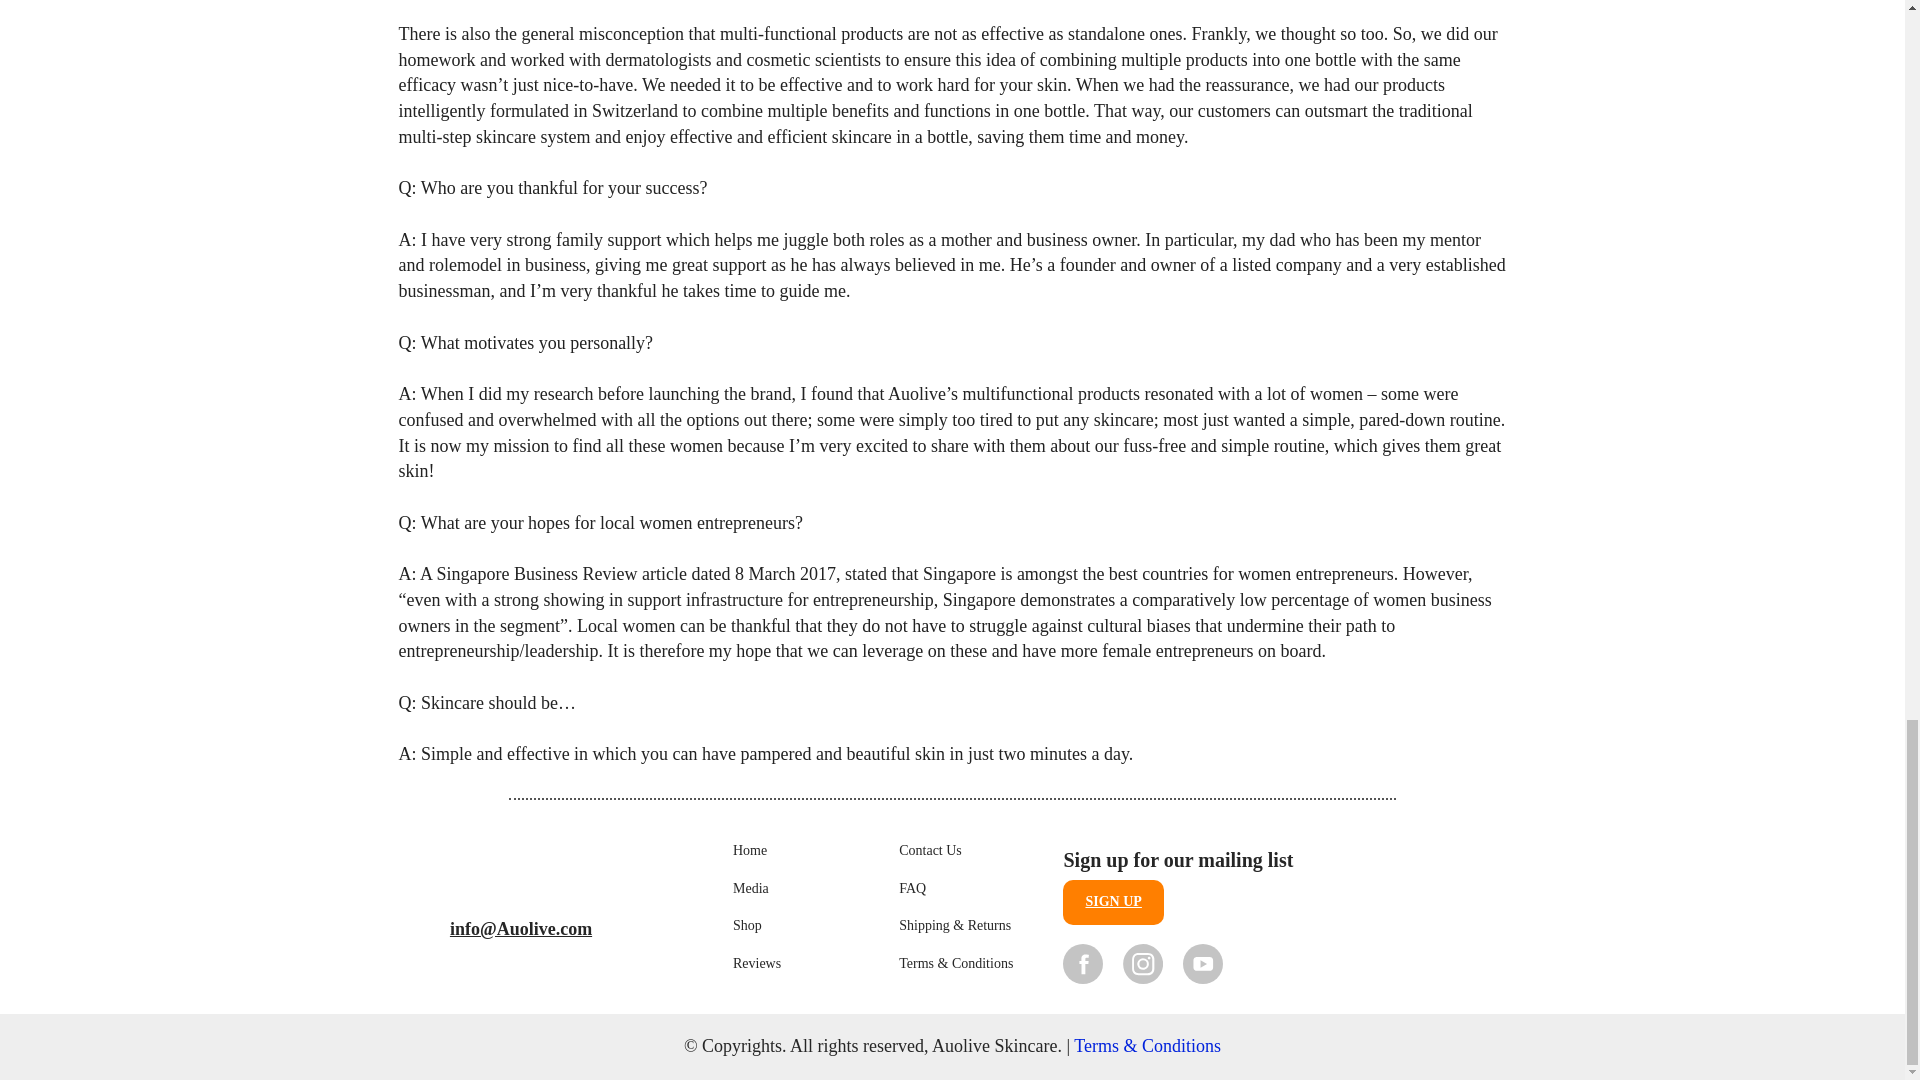 The height and width of the screenshot is (1080, 1920). What do you see at coordinates (757, 964) in the screenshot?
I see `Reviews` at bounding box center [757, 964].